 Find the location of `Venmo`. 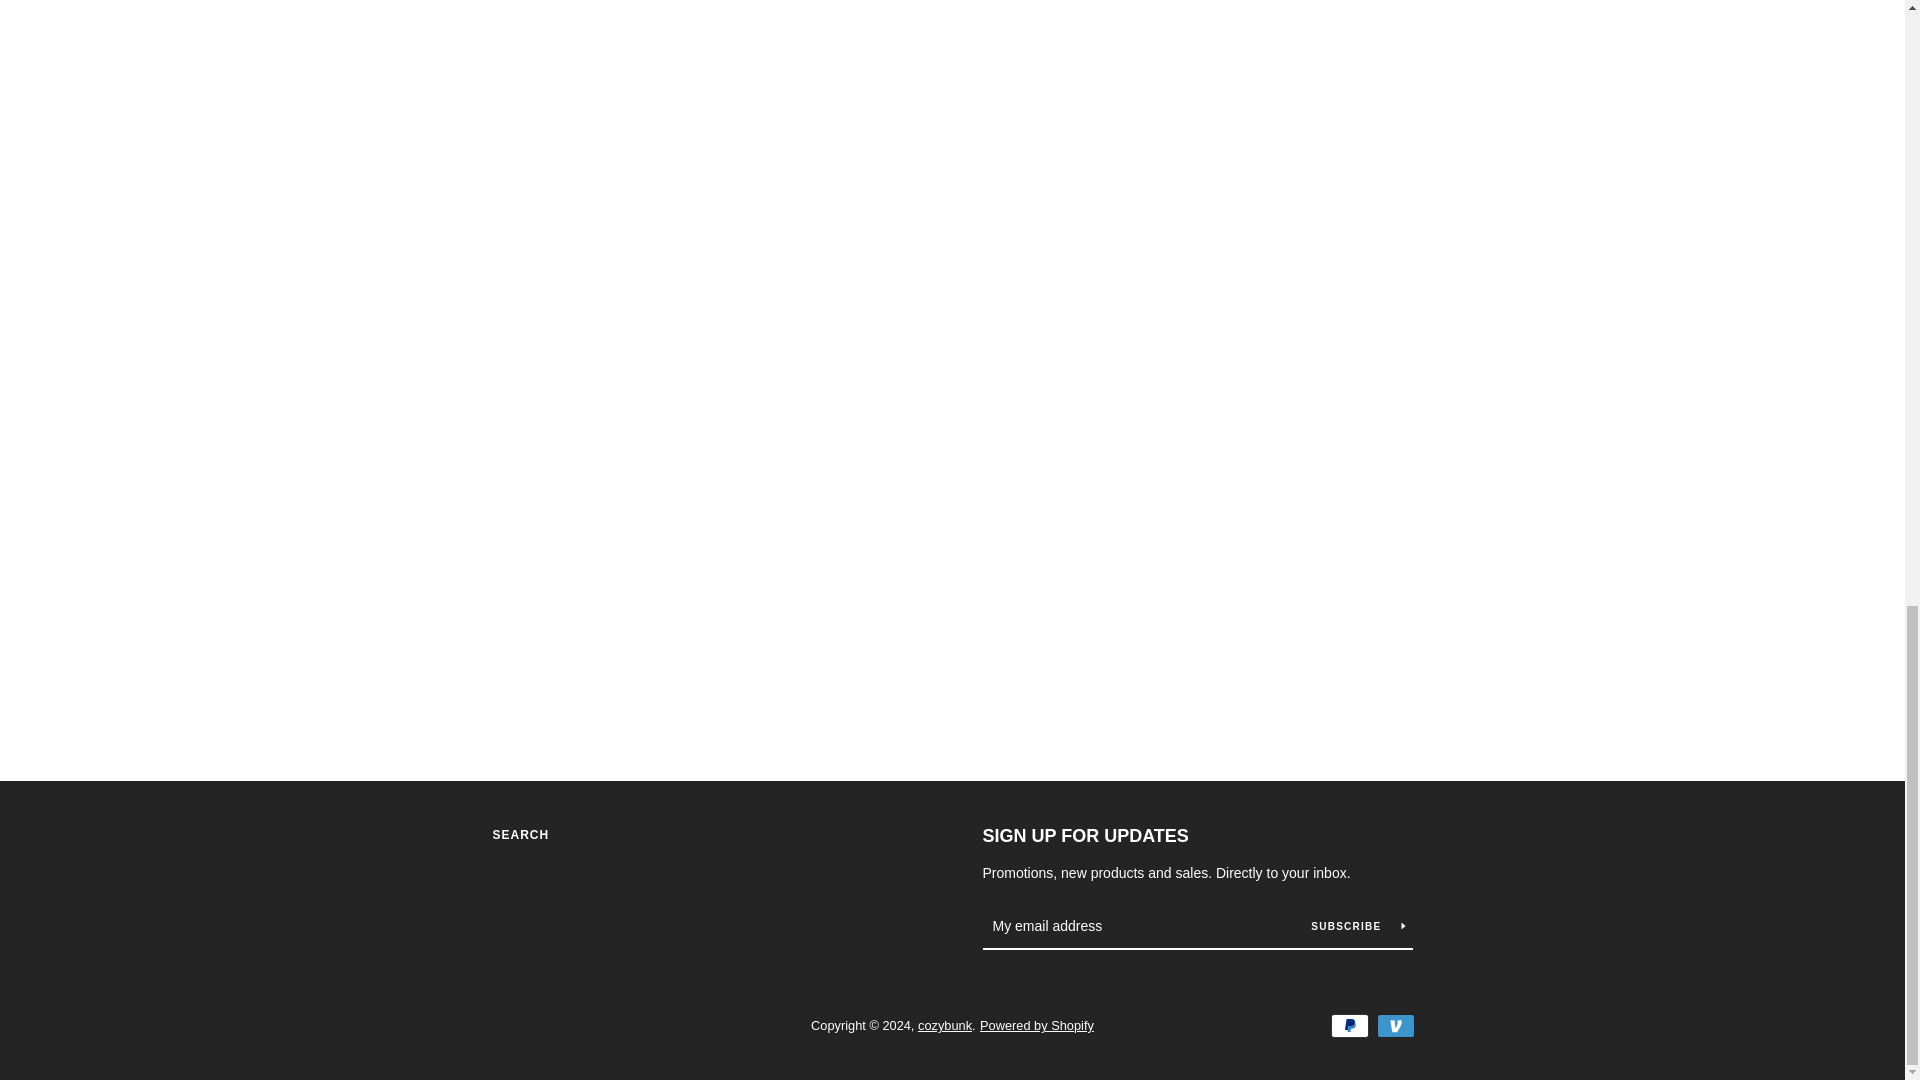

Venmo is located at coordinates (1394, 1026).